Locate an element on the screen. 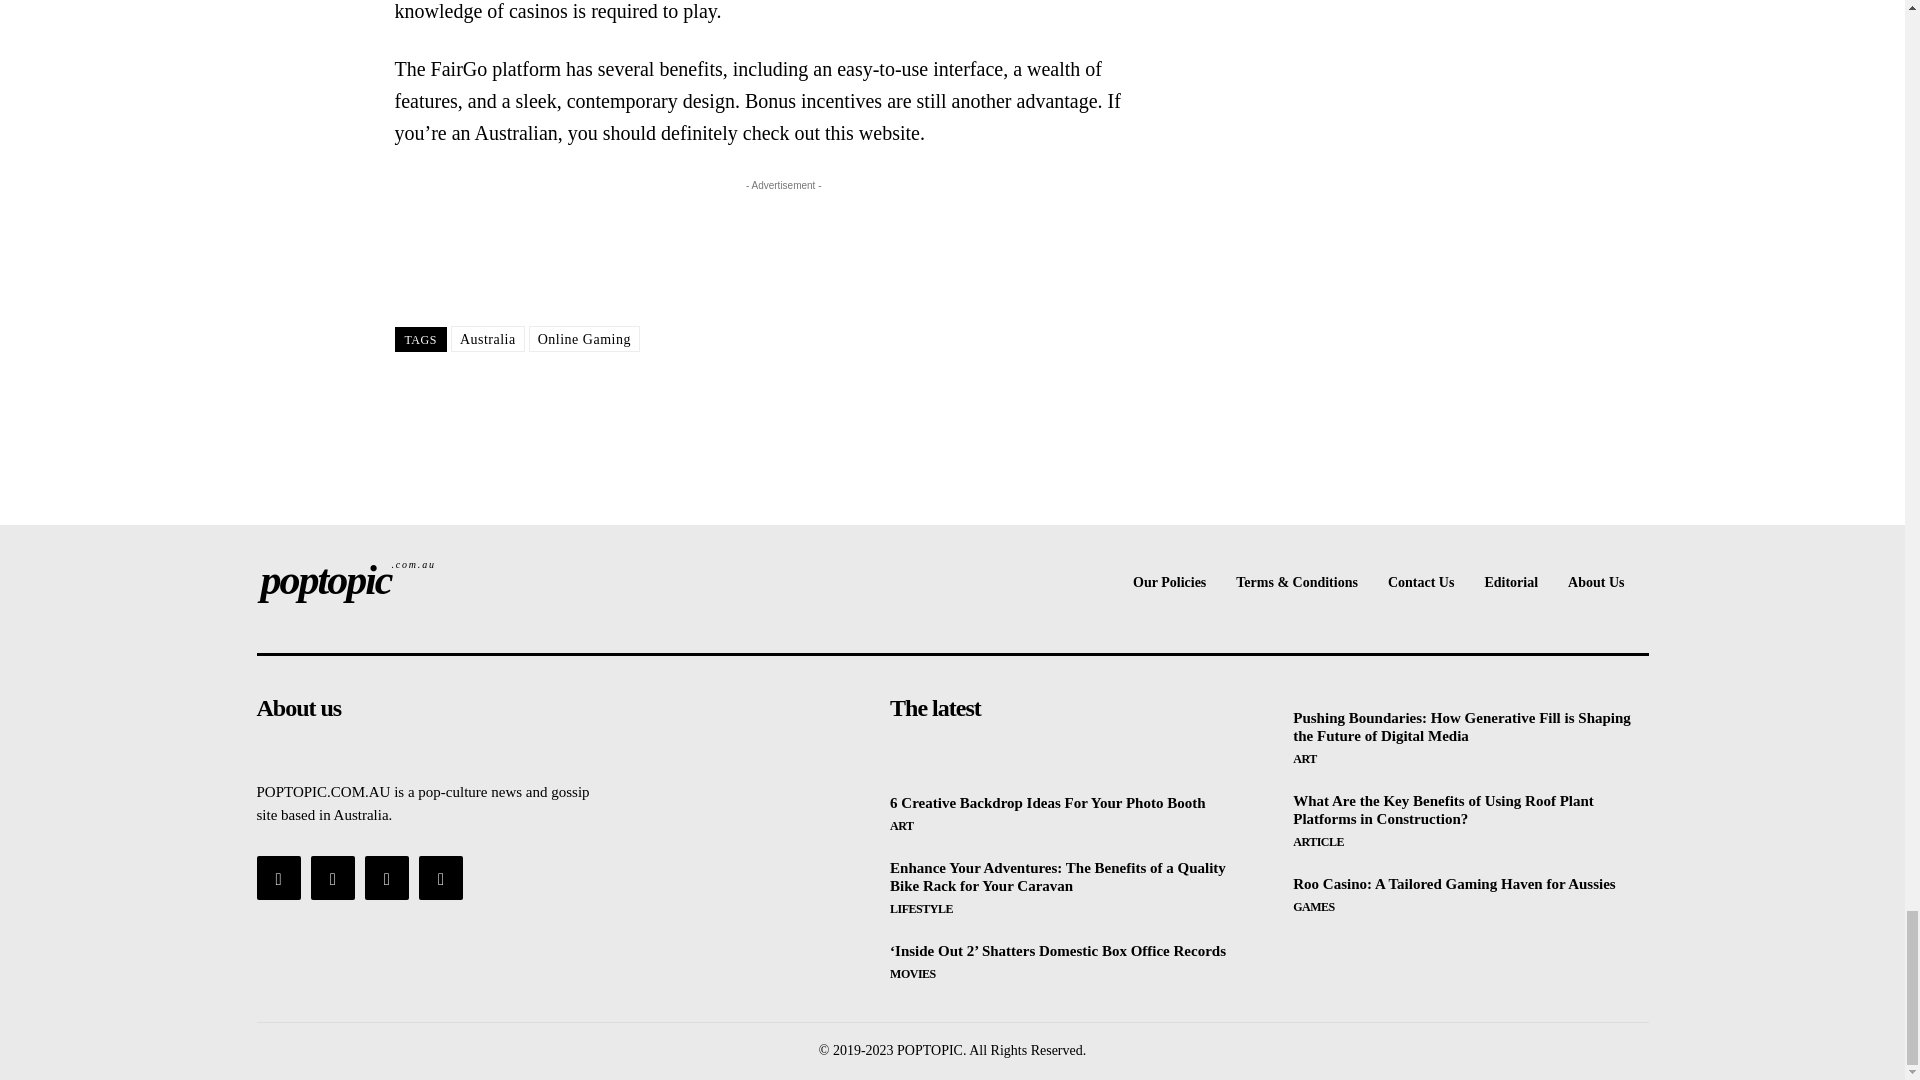  Editorial is located at coordinates (1510, 582).